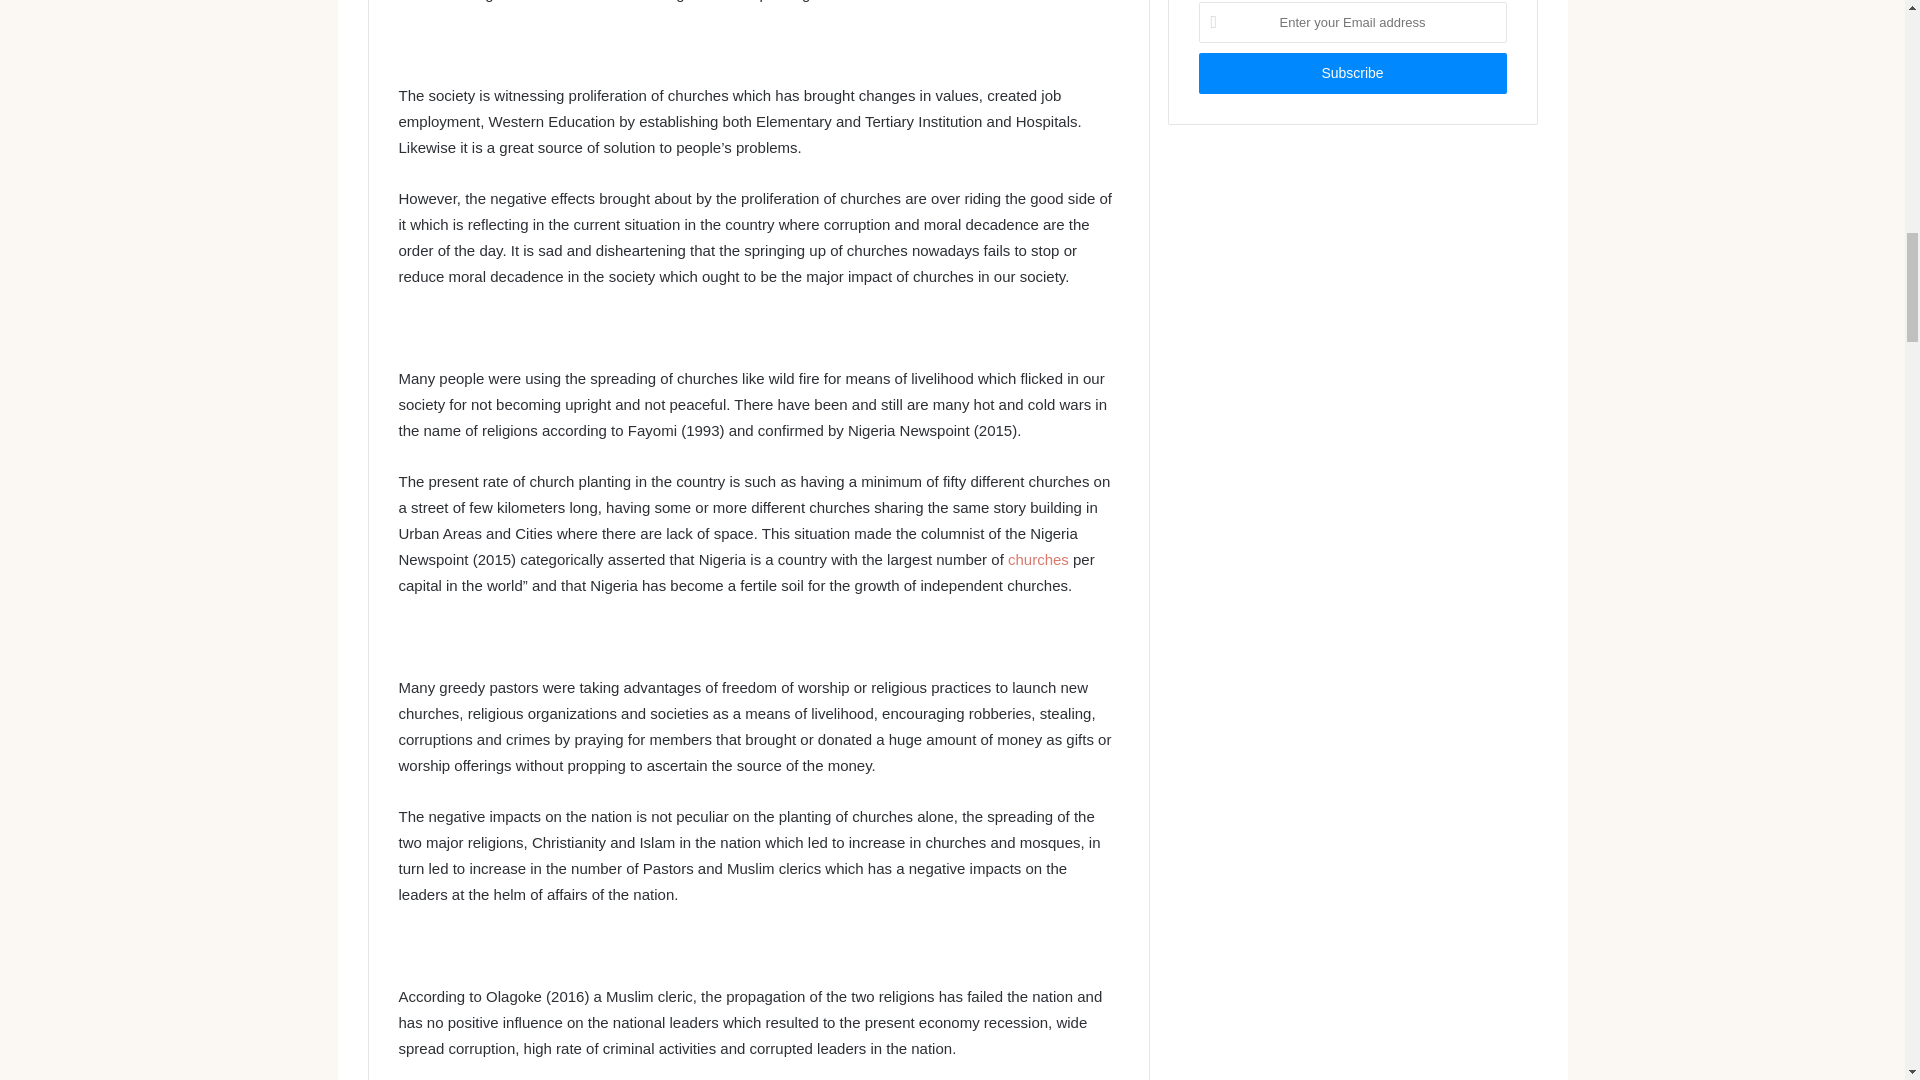 The image size is (1920, 1080). I want to click on churches, so click(1038, 559).